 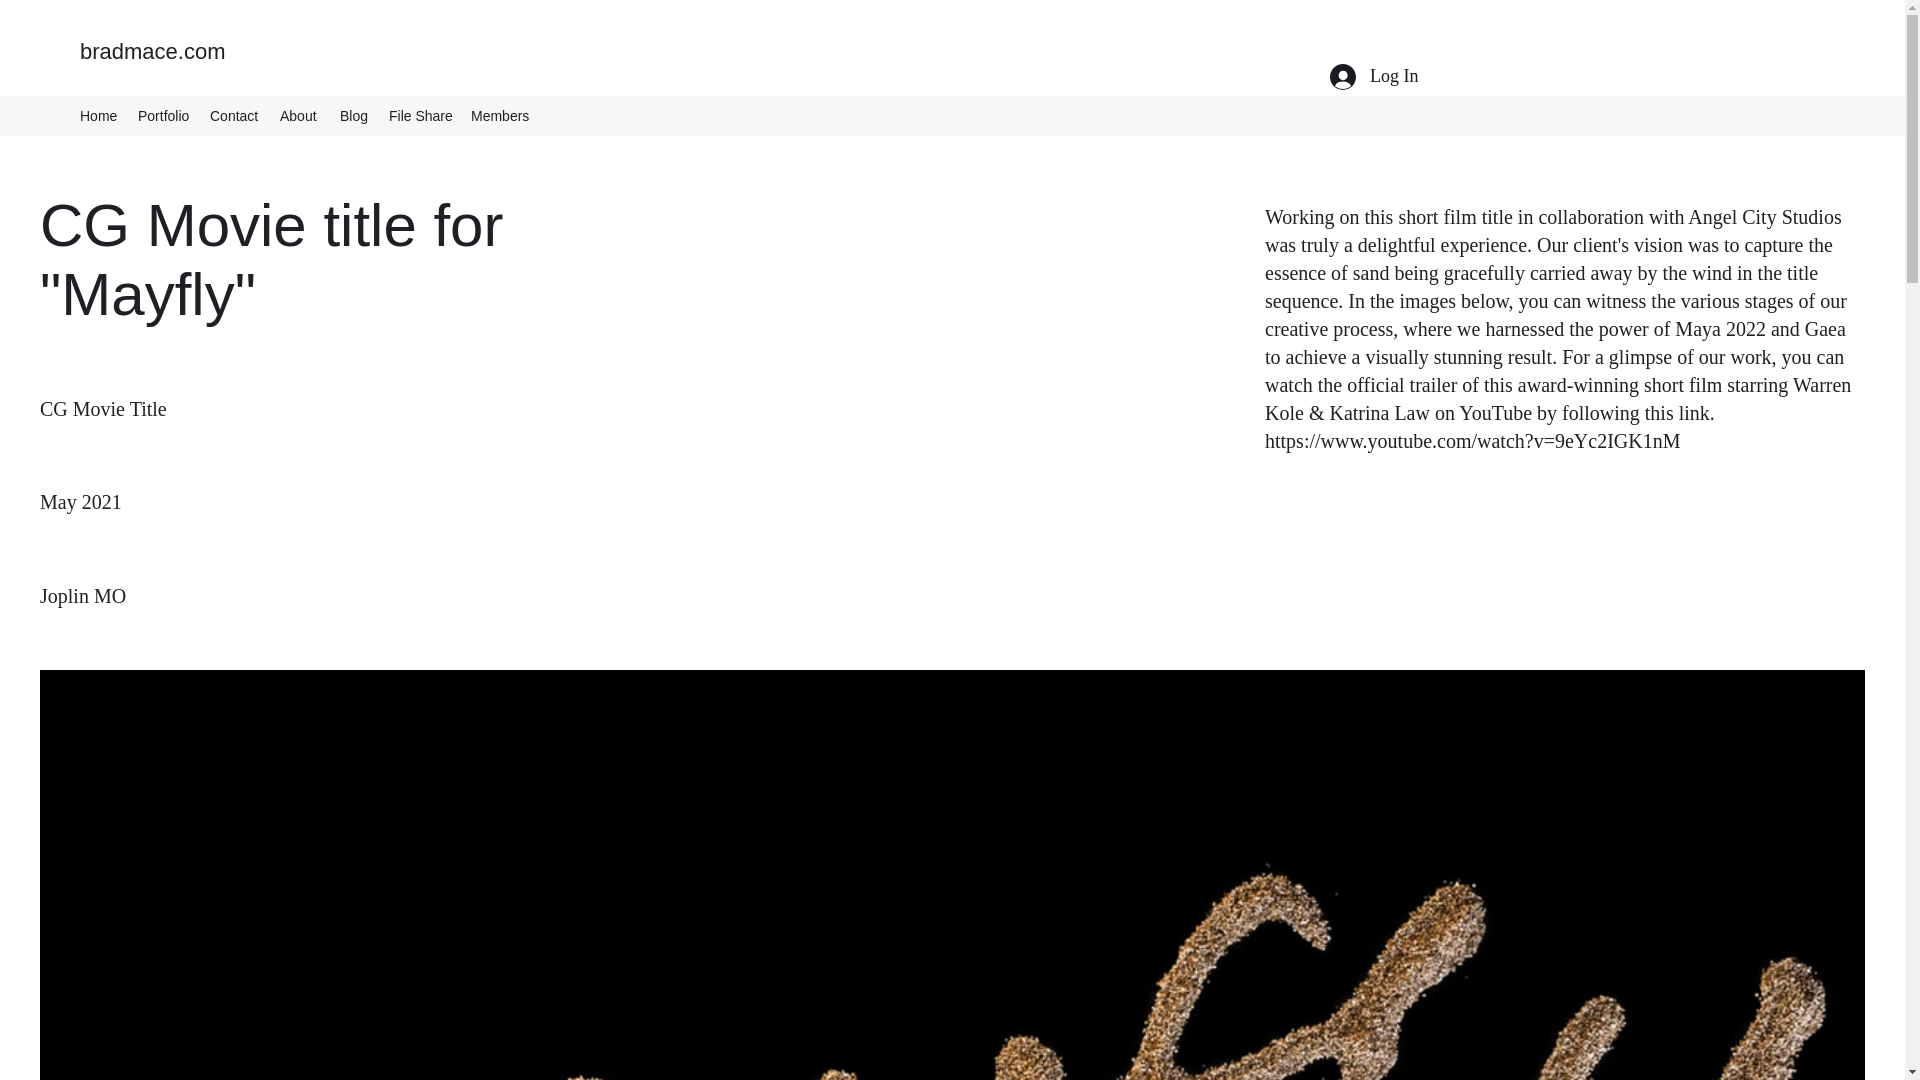 What do you see at coordinates (300, 116) in the screenshot?
I see `About` at bounding box center [300, 116].